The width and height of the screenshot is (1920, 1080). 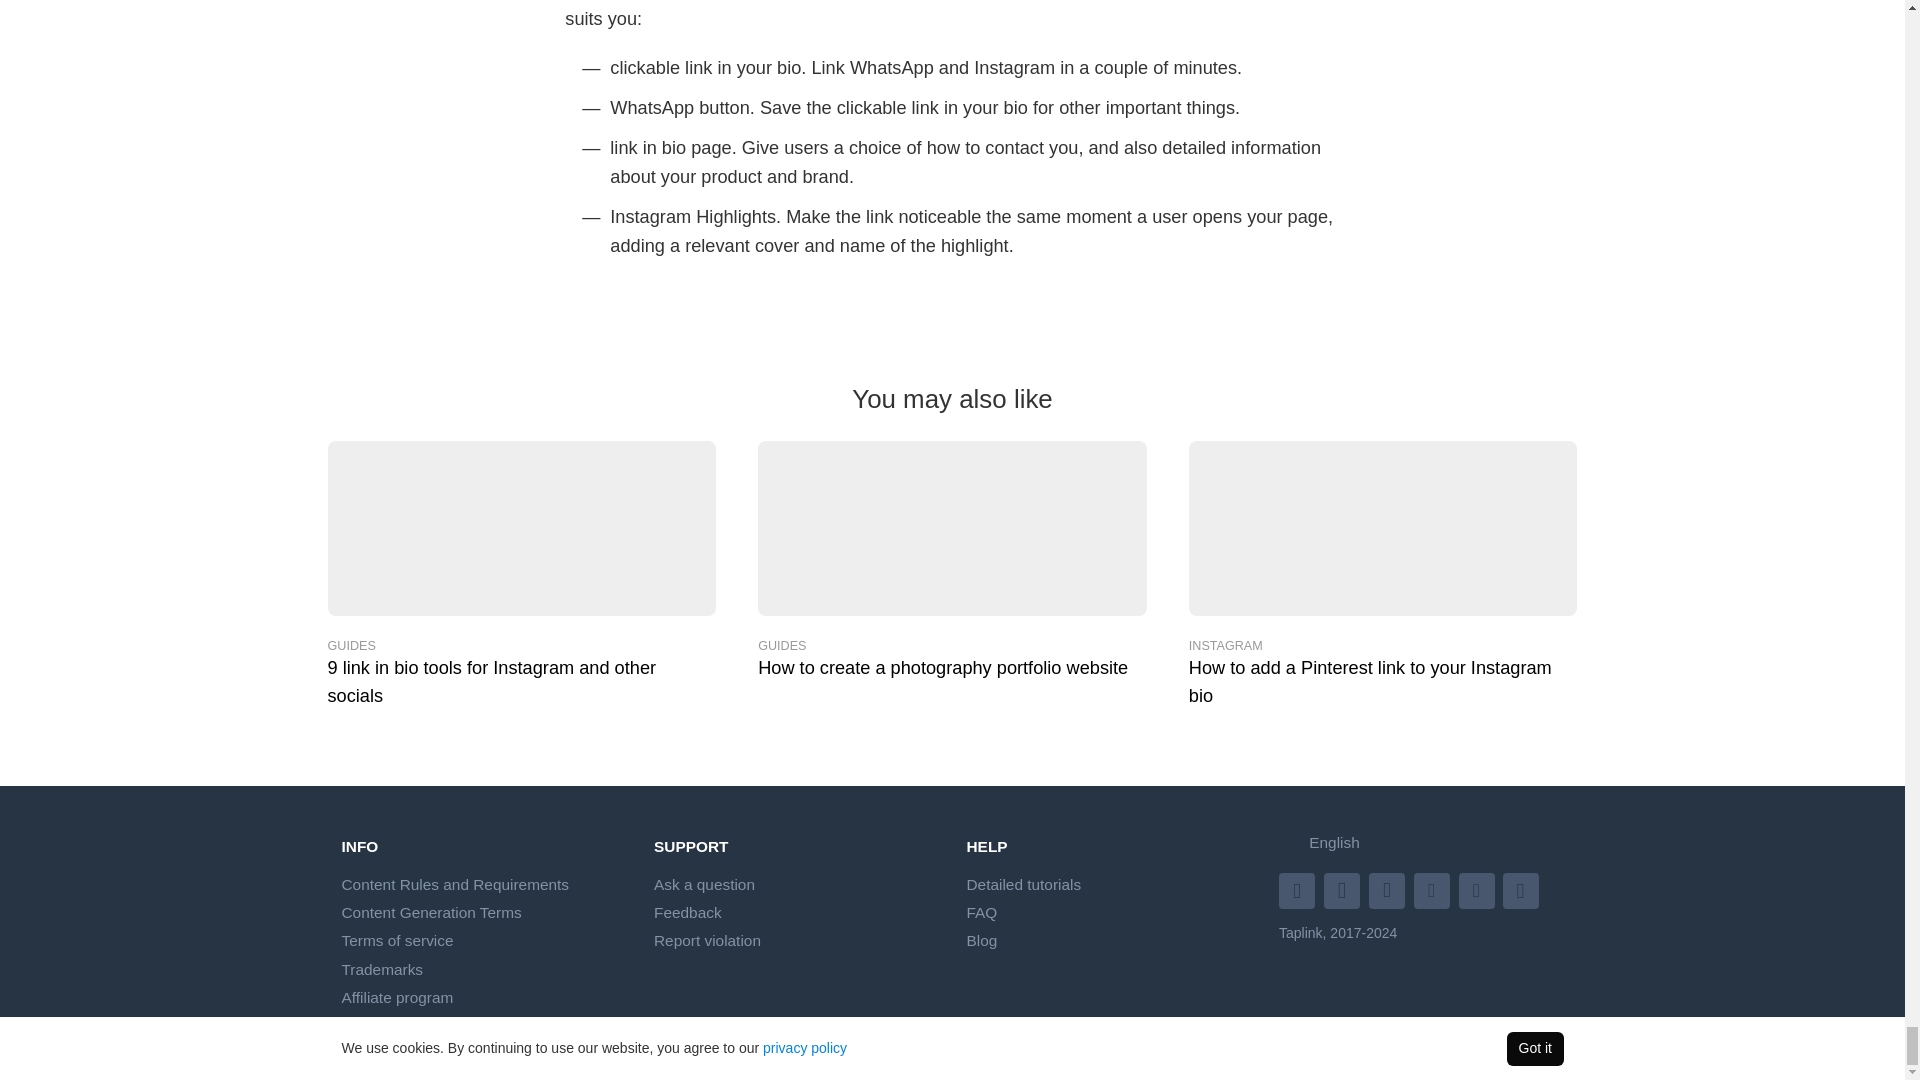 What do you see at coordinates (1344, 888) in the screenshot?
I see `Youtube` at bounding box center [1344, 888].